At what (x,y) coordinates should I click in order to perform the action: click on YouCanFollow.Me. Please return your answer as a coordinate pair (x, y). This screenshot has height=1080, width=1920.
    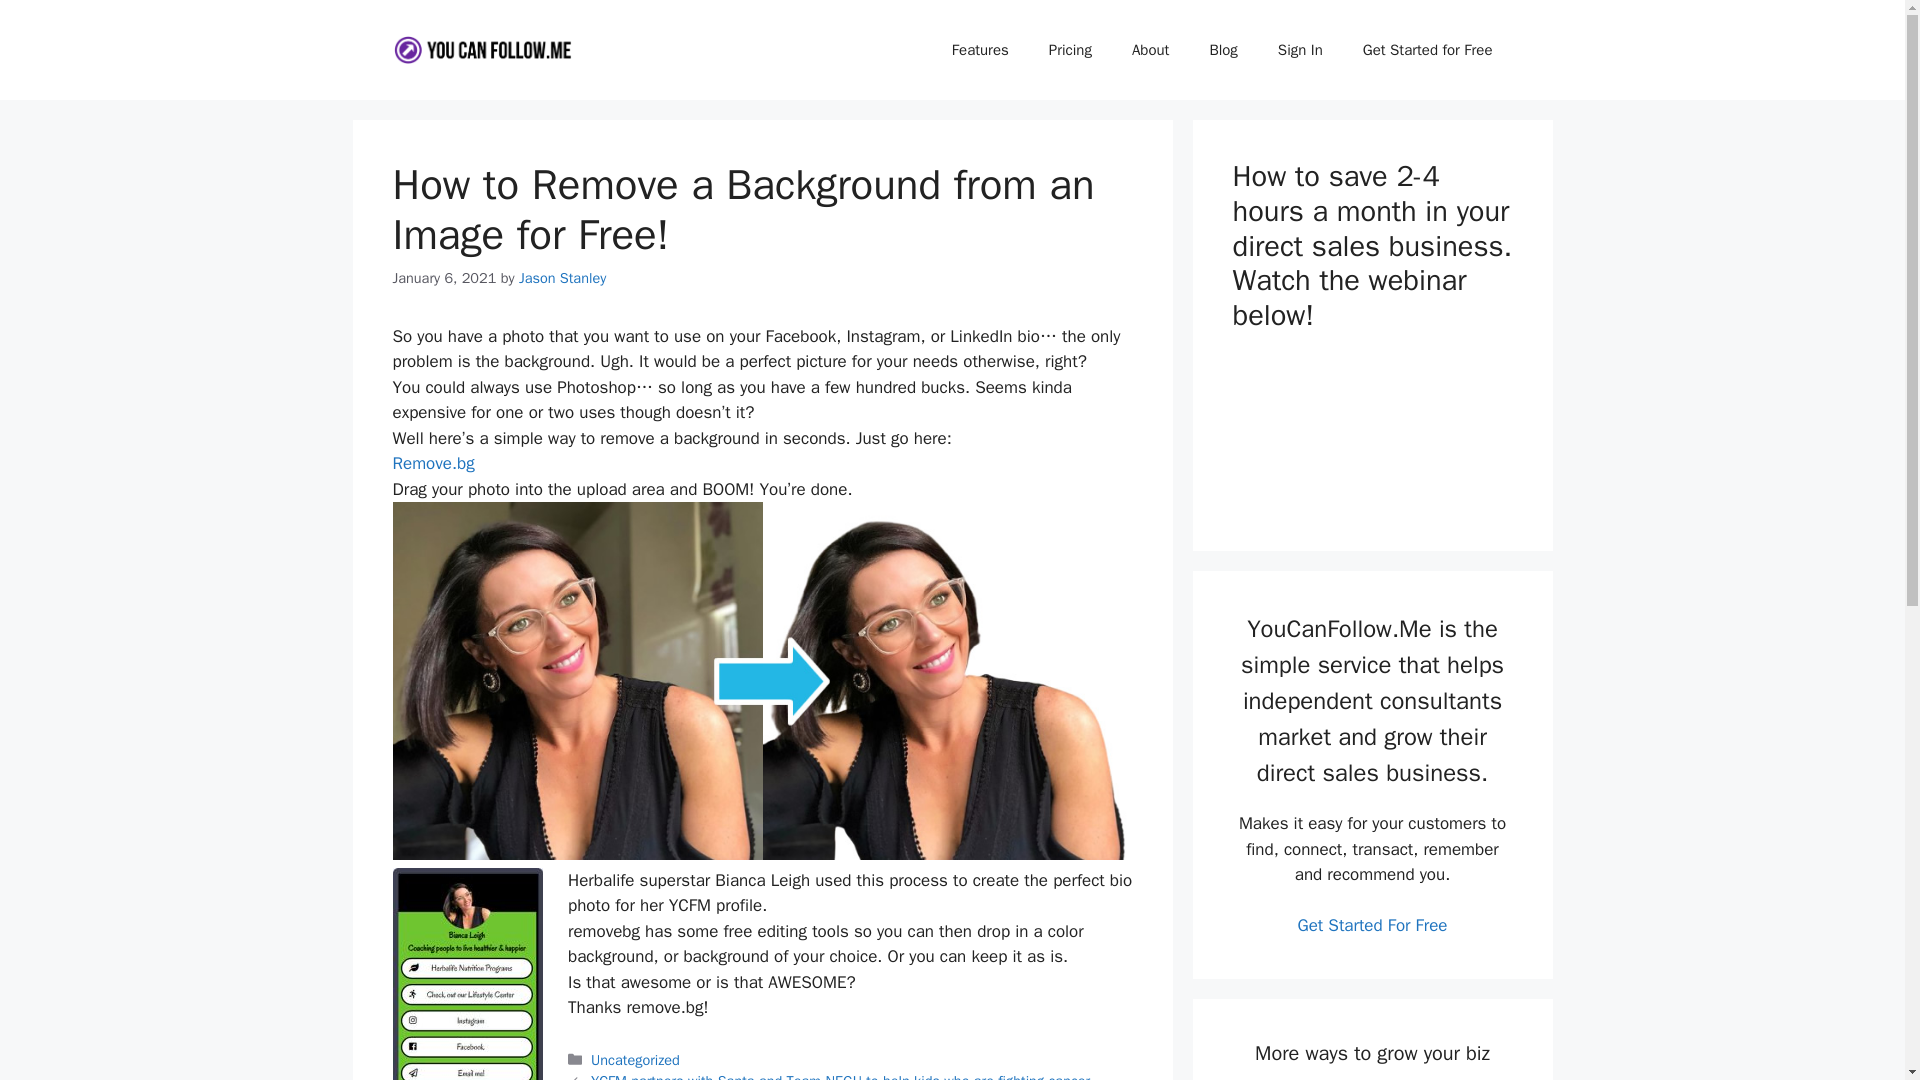
    Looking at the image, I should click on (482, 49).